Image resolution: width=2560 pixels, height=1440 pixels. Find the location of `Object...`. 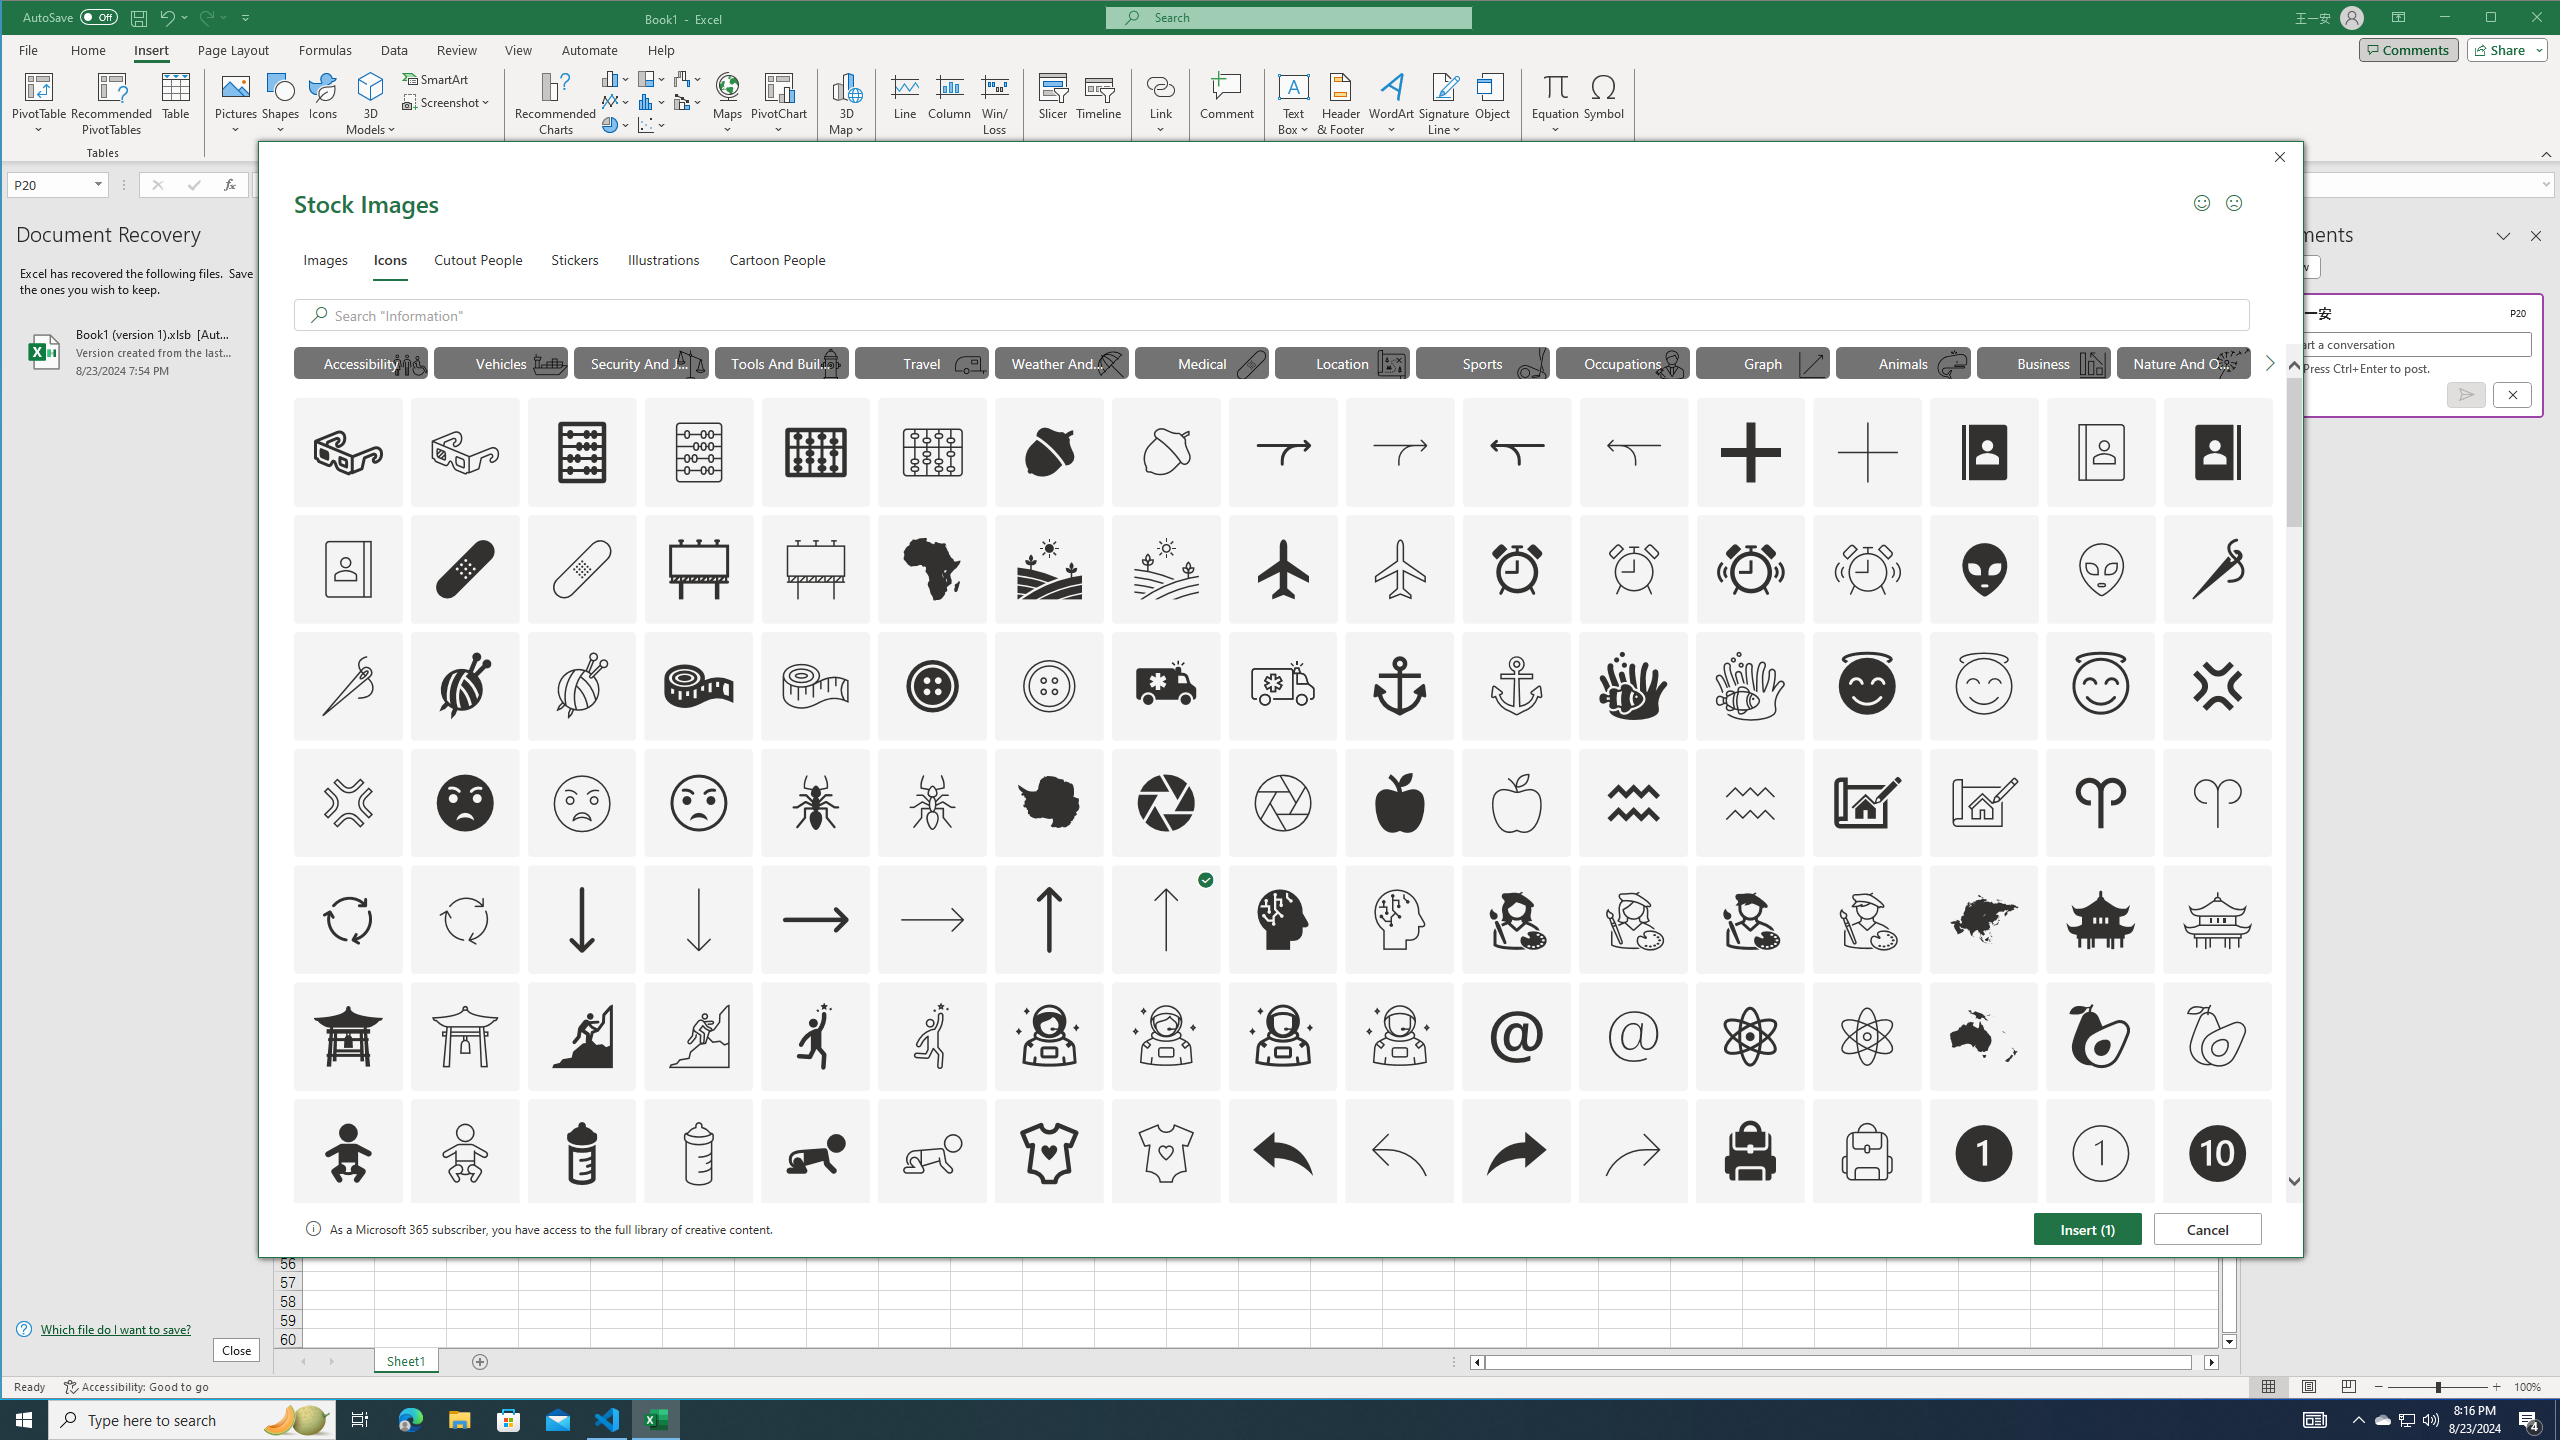

Object... is located at coordinates (1492, 104).